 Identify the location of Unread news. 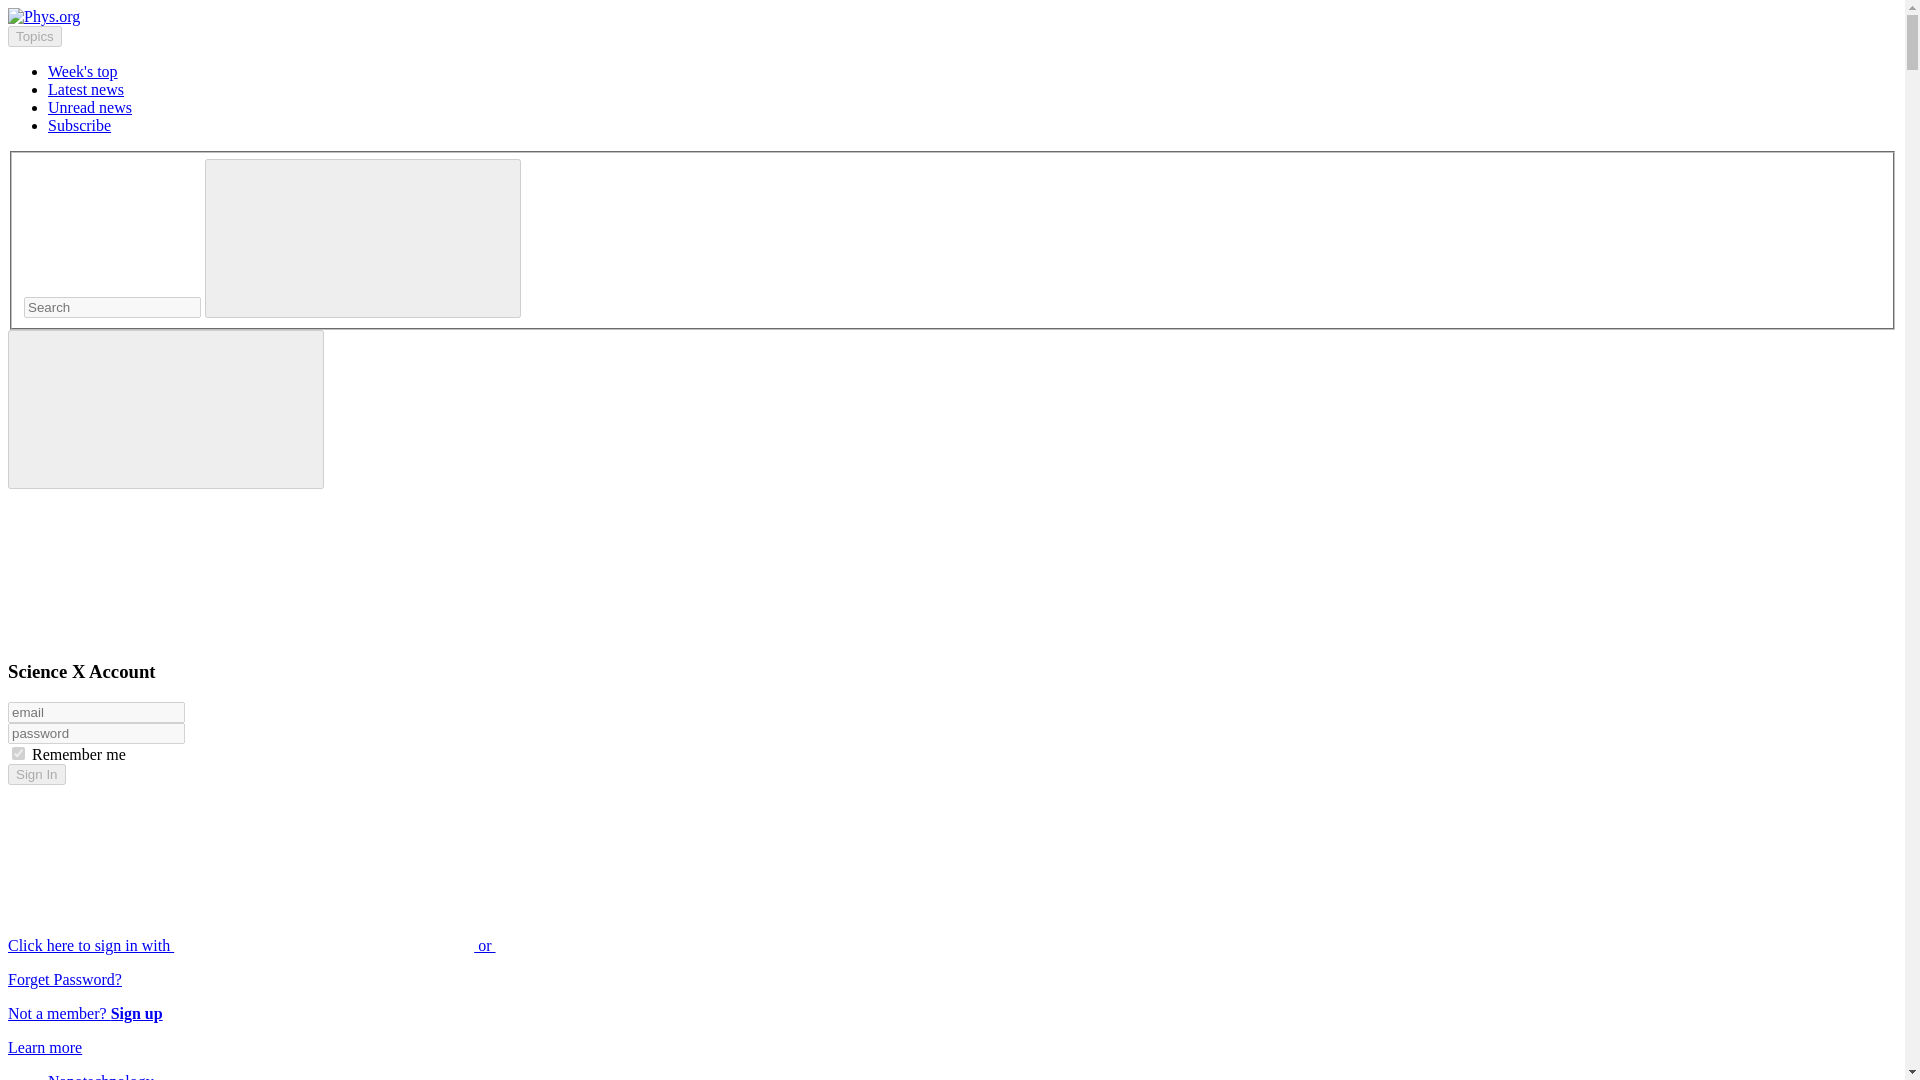
(90, 107).